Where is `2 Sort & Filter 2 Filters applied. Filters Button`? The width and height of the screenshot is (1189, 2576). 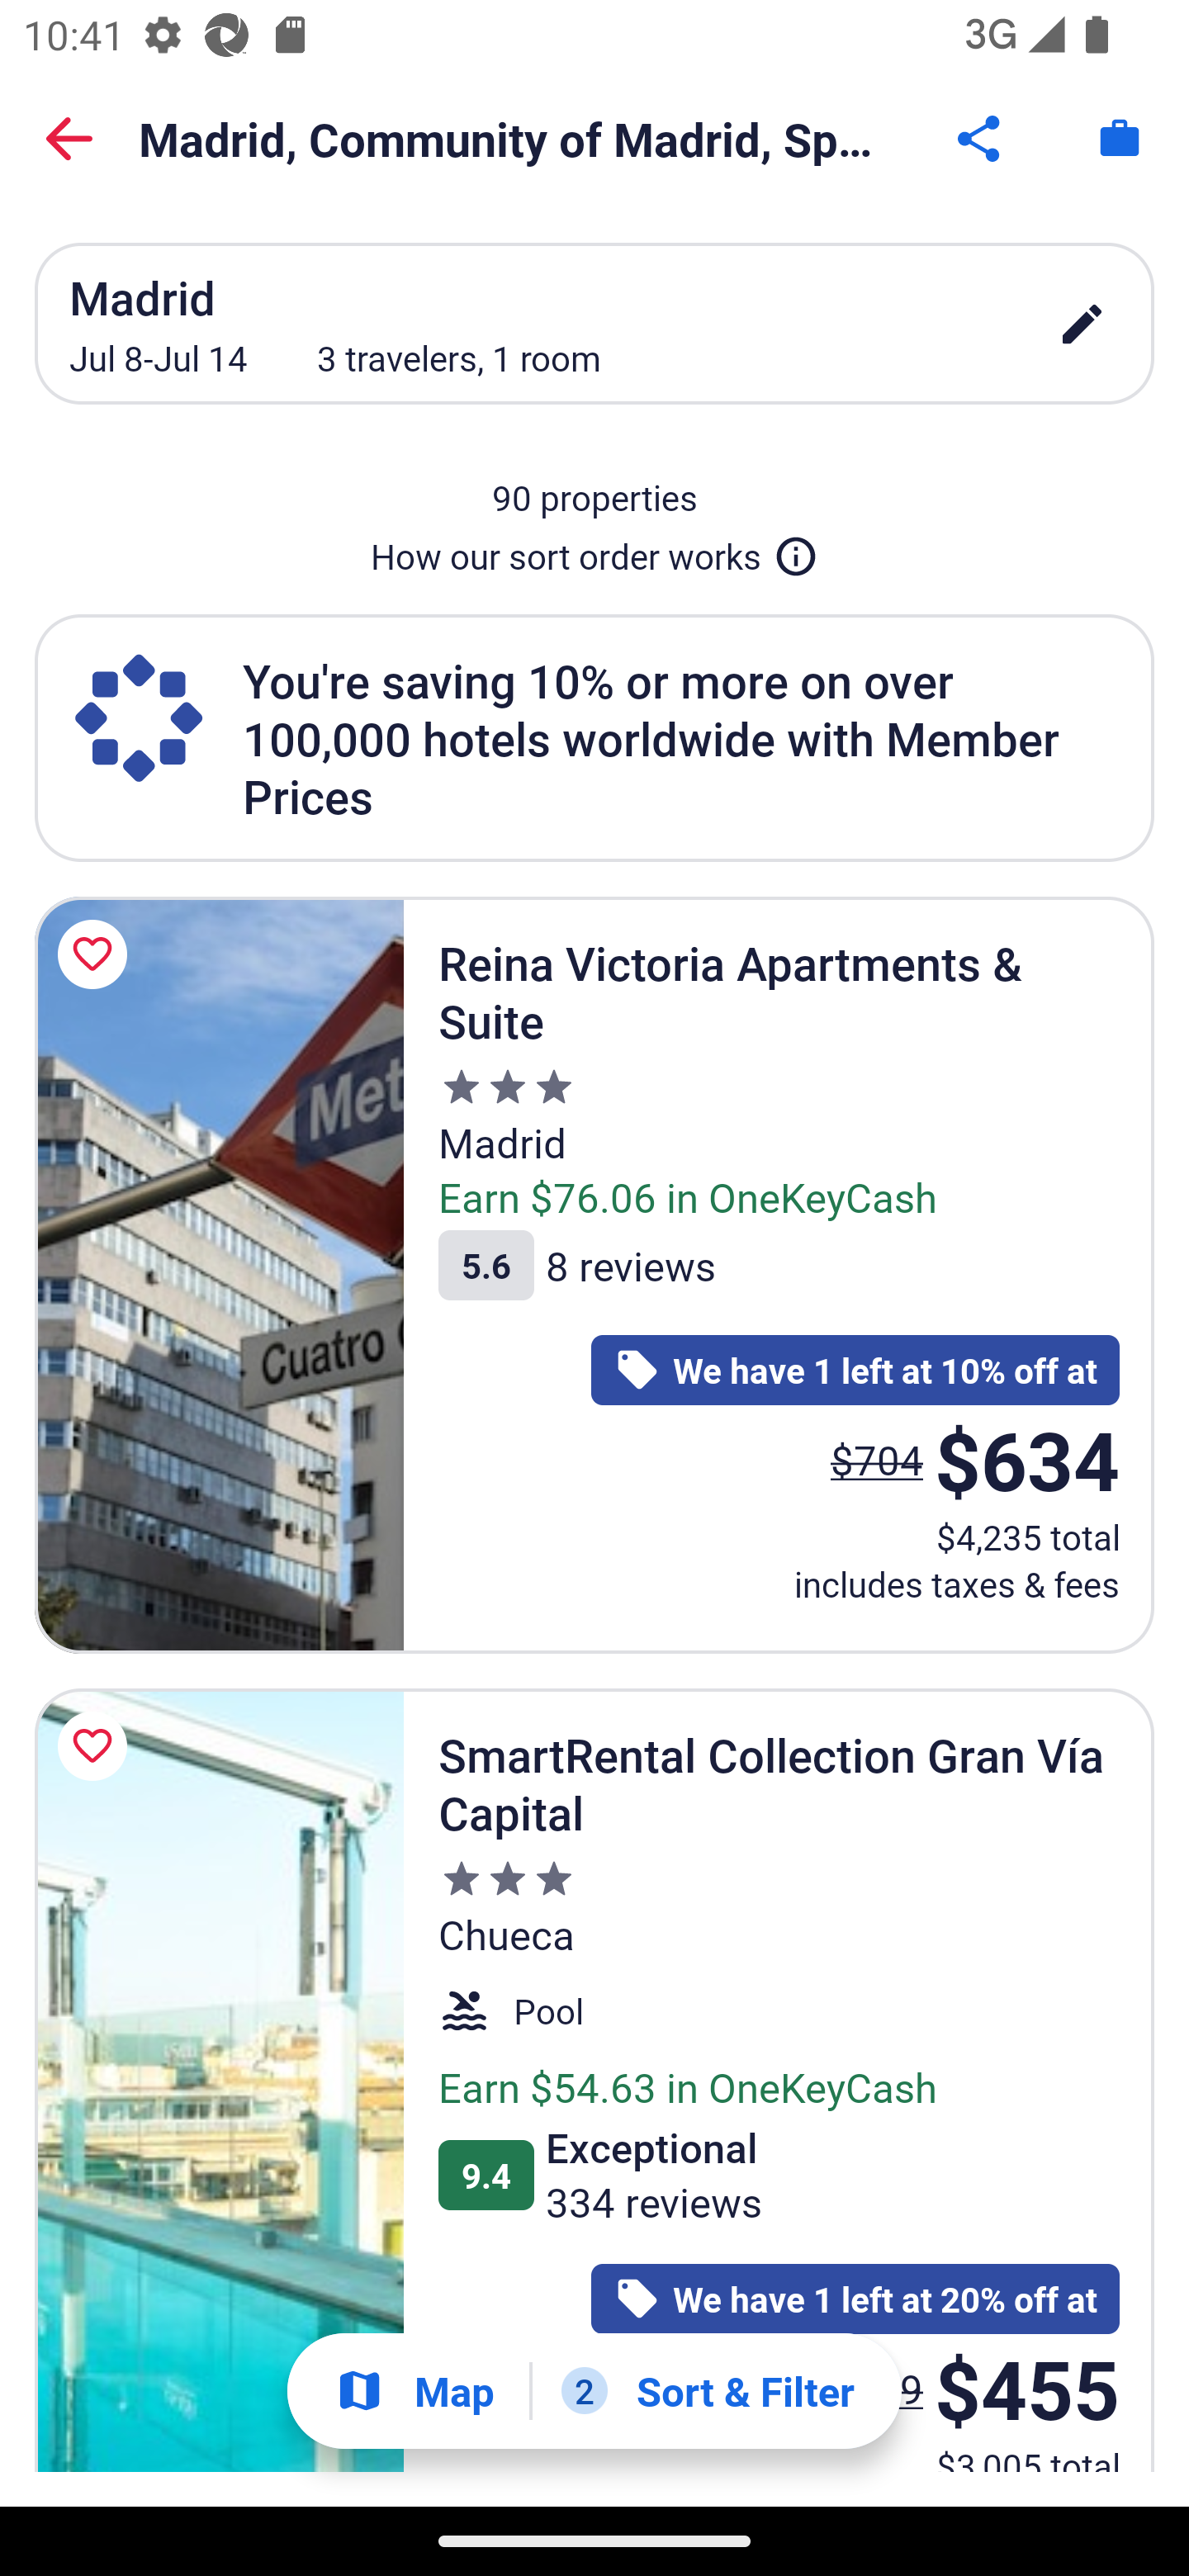 2 Sort & Filter 2 Filters applied. Filters Button is located at coordinates (708, 2391).